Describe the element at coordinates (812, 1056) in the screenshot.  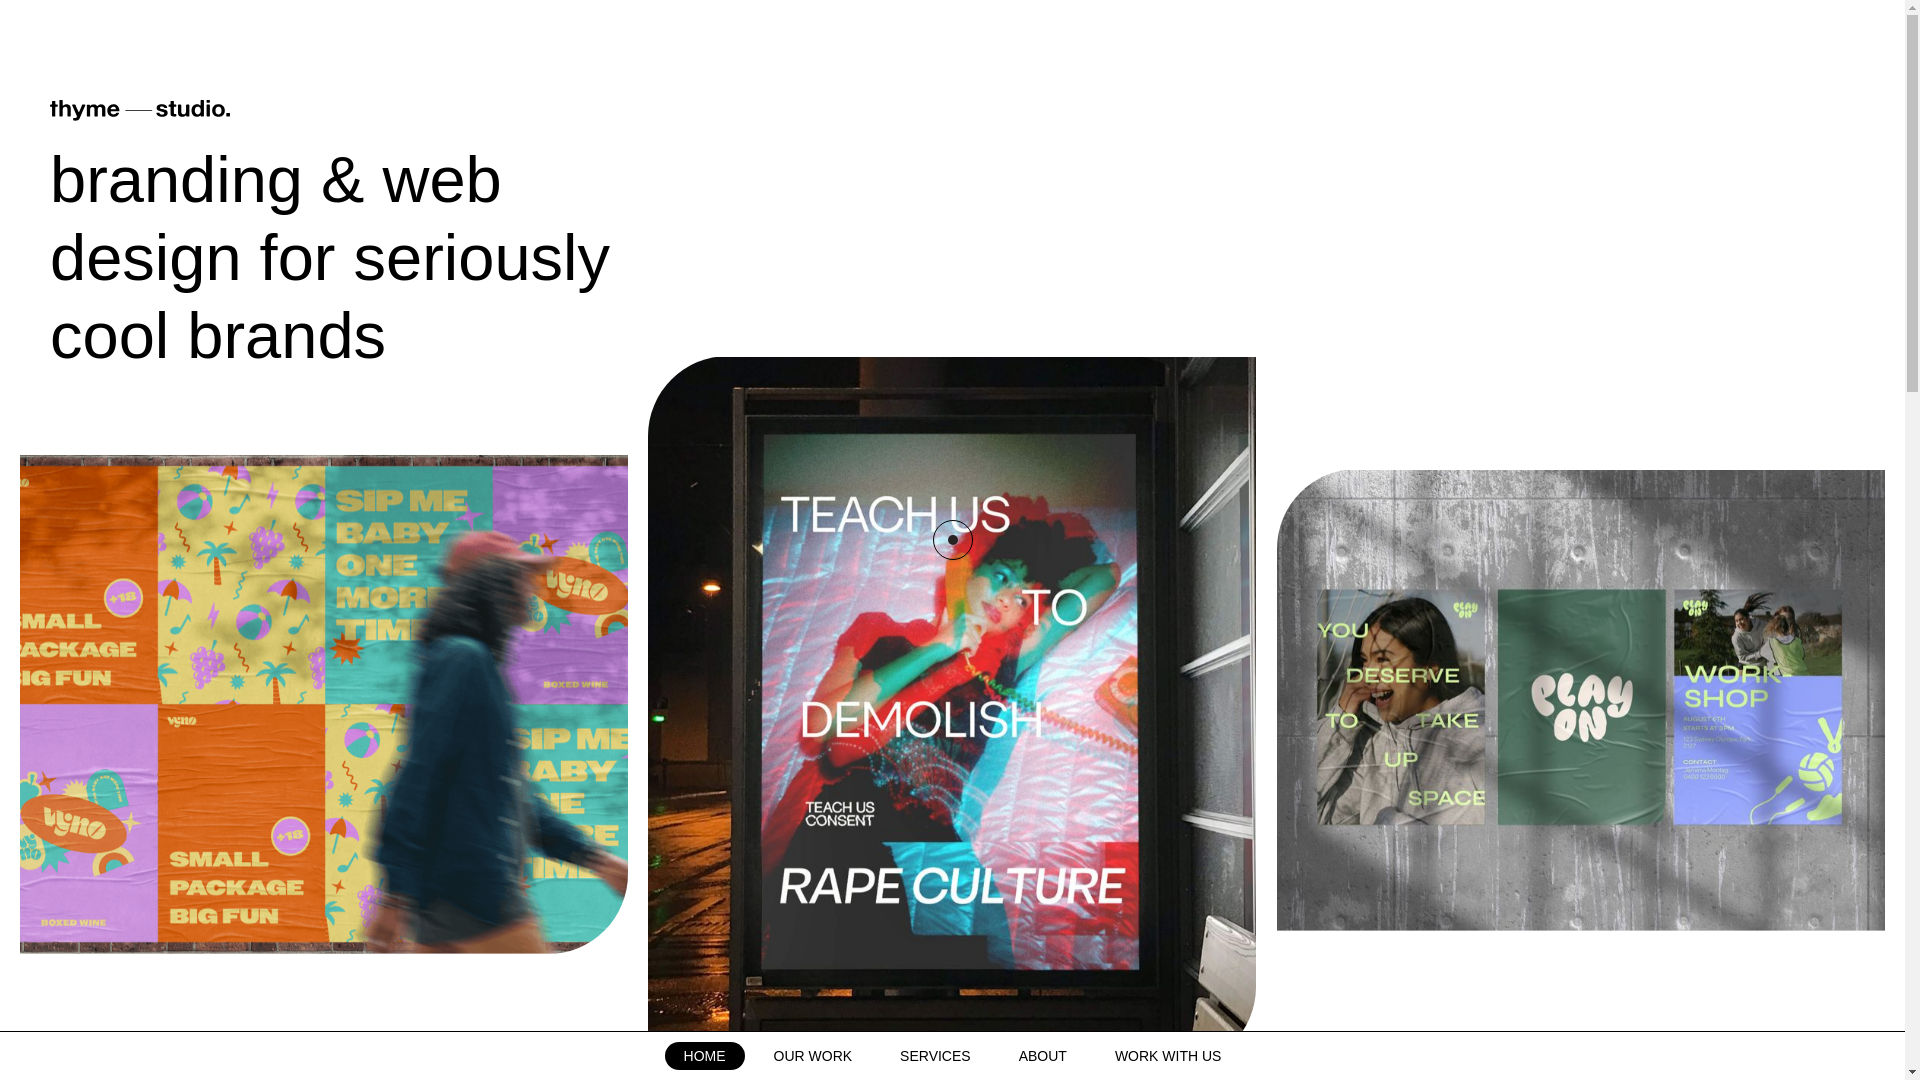
I see `OUR WORK` at that location.